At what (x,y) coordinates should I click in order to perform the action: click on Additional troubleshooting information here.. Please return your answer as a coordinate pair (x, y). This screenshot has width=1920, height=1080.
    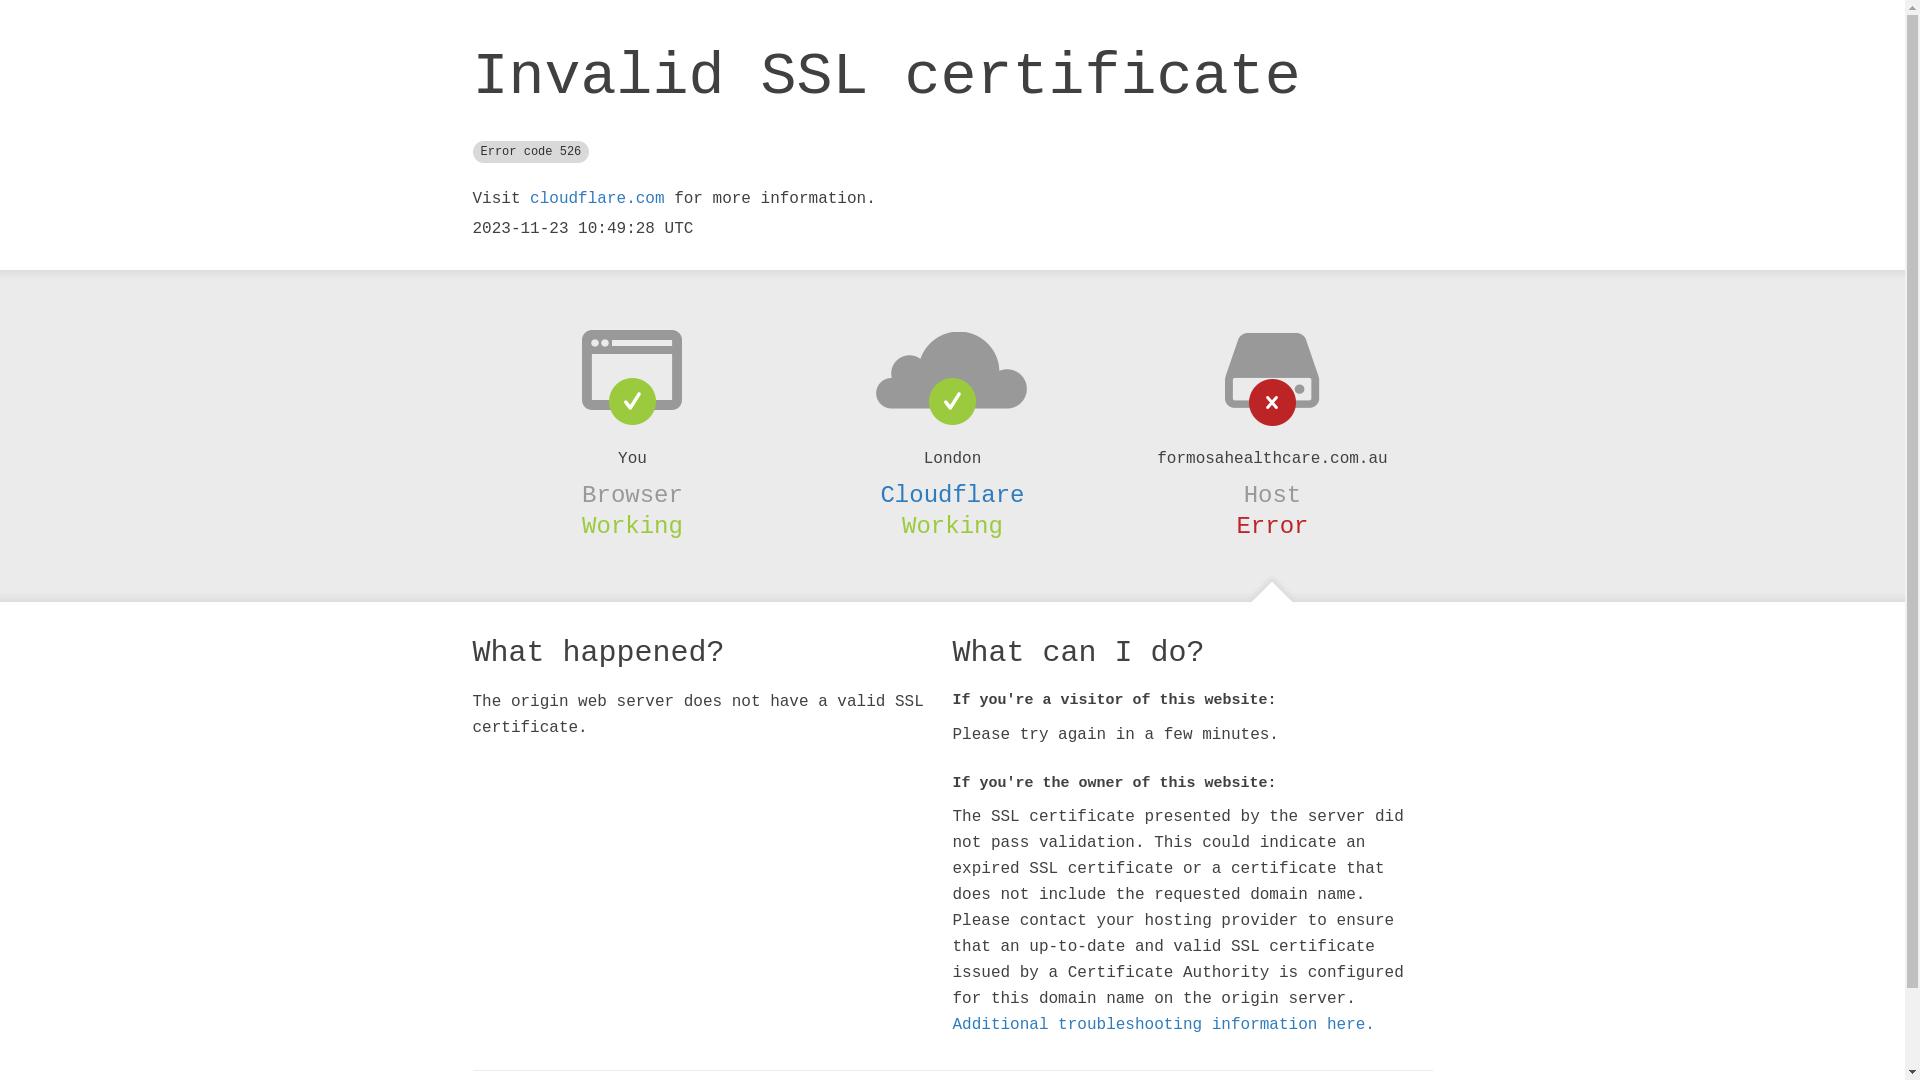
    Looking at the image, I should click on (1163, 1025).